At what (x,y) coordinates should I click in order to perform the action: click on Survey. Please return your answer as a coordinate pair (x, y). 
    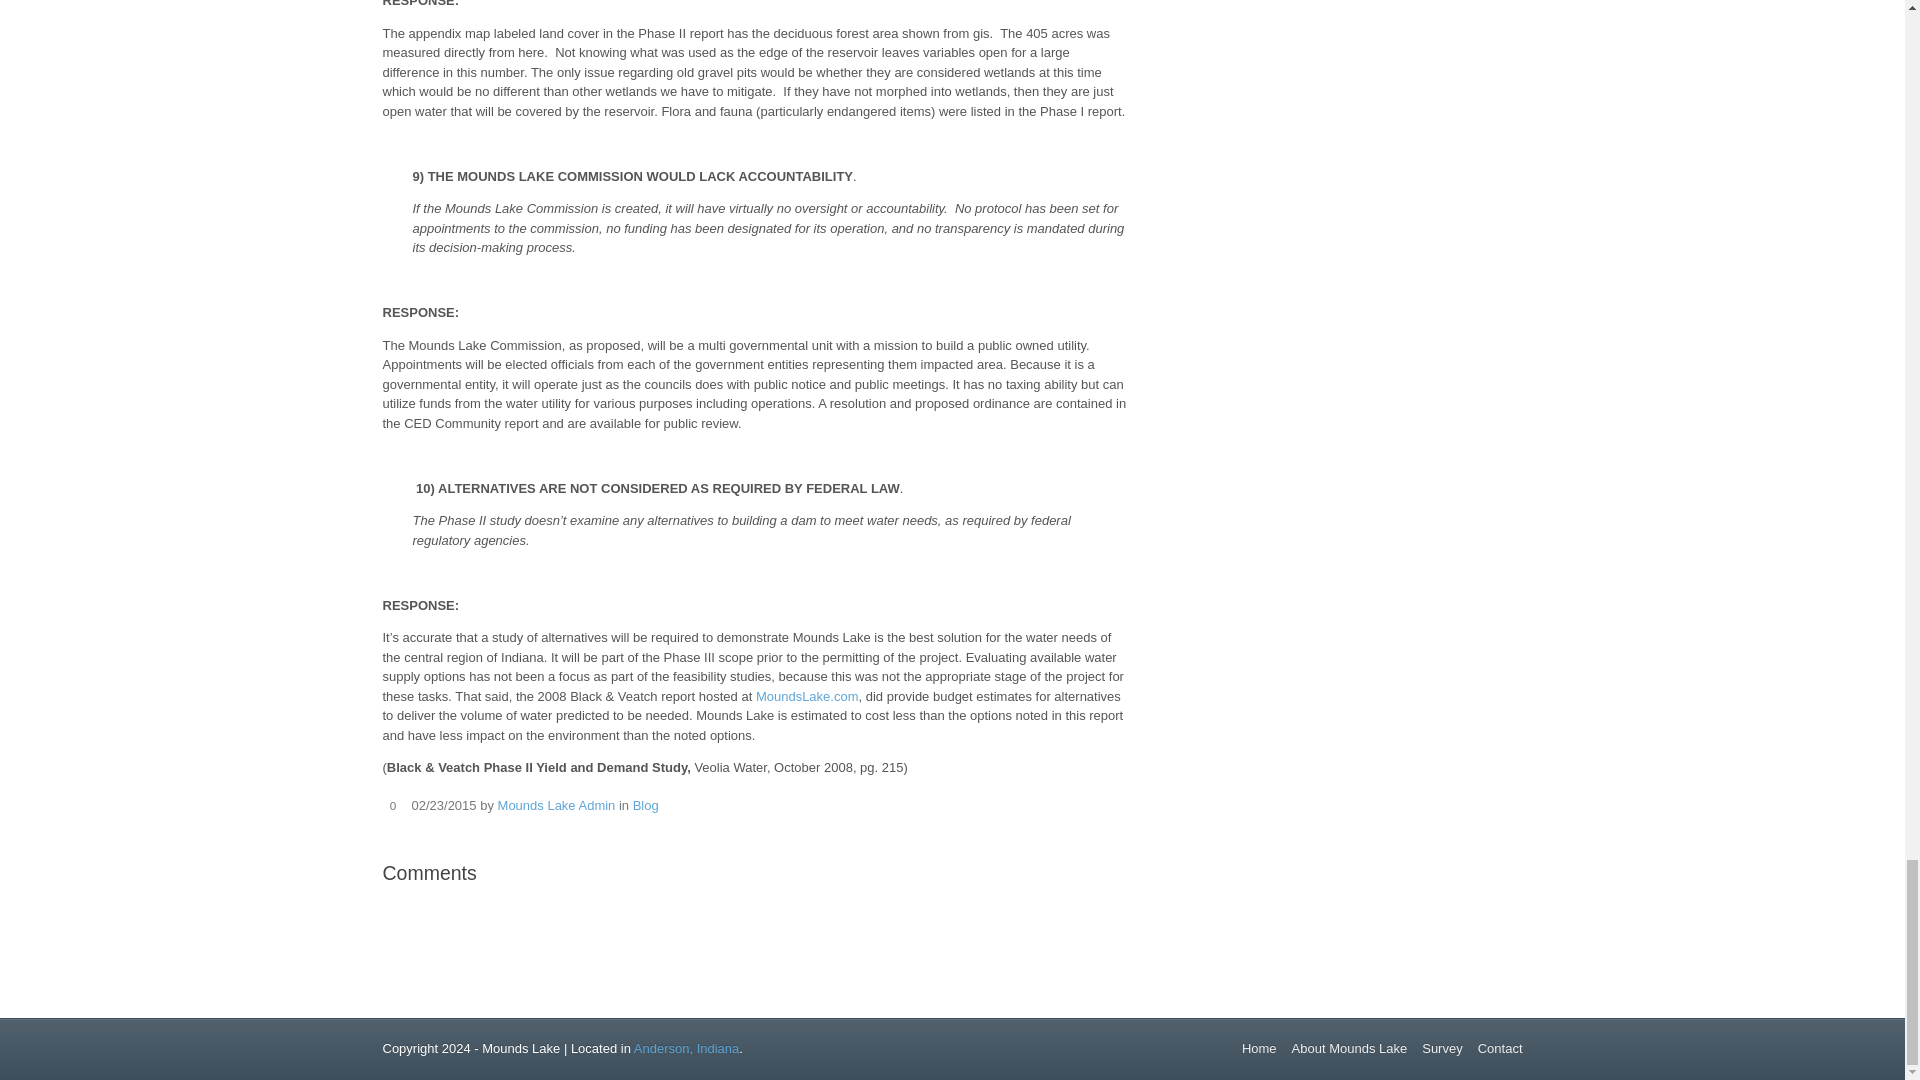
    Looking at the image, I should click on (1442, 1048).